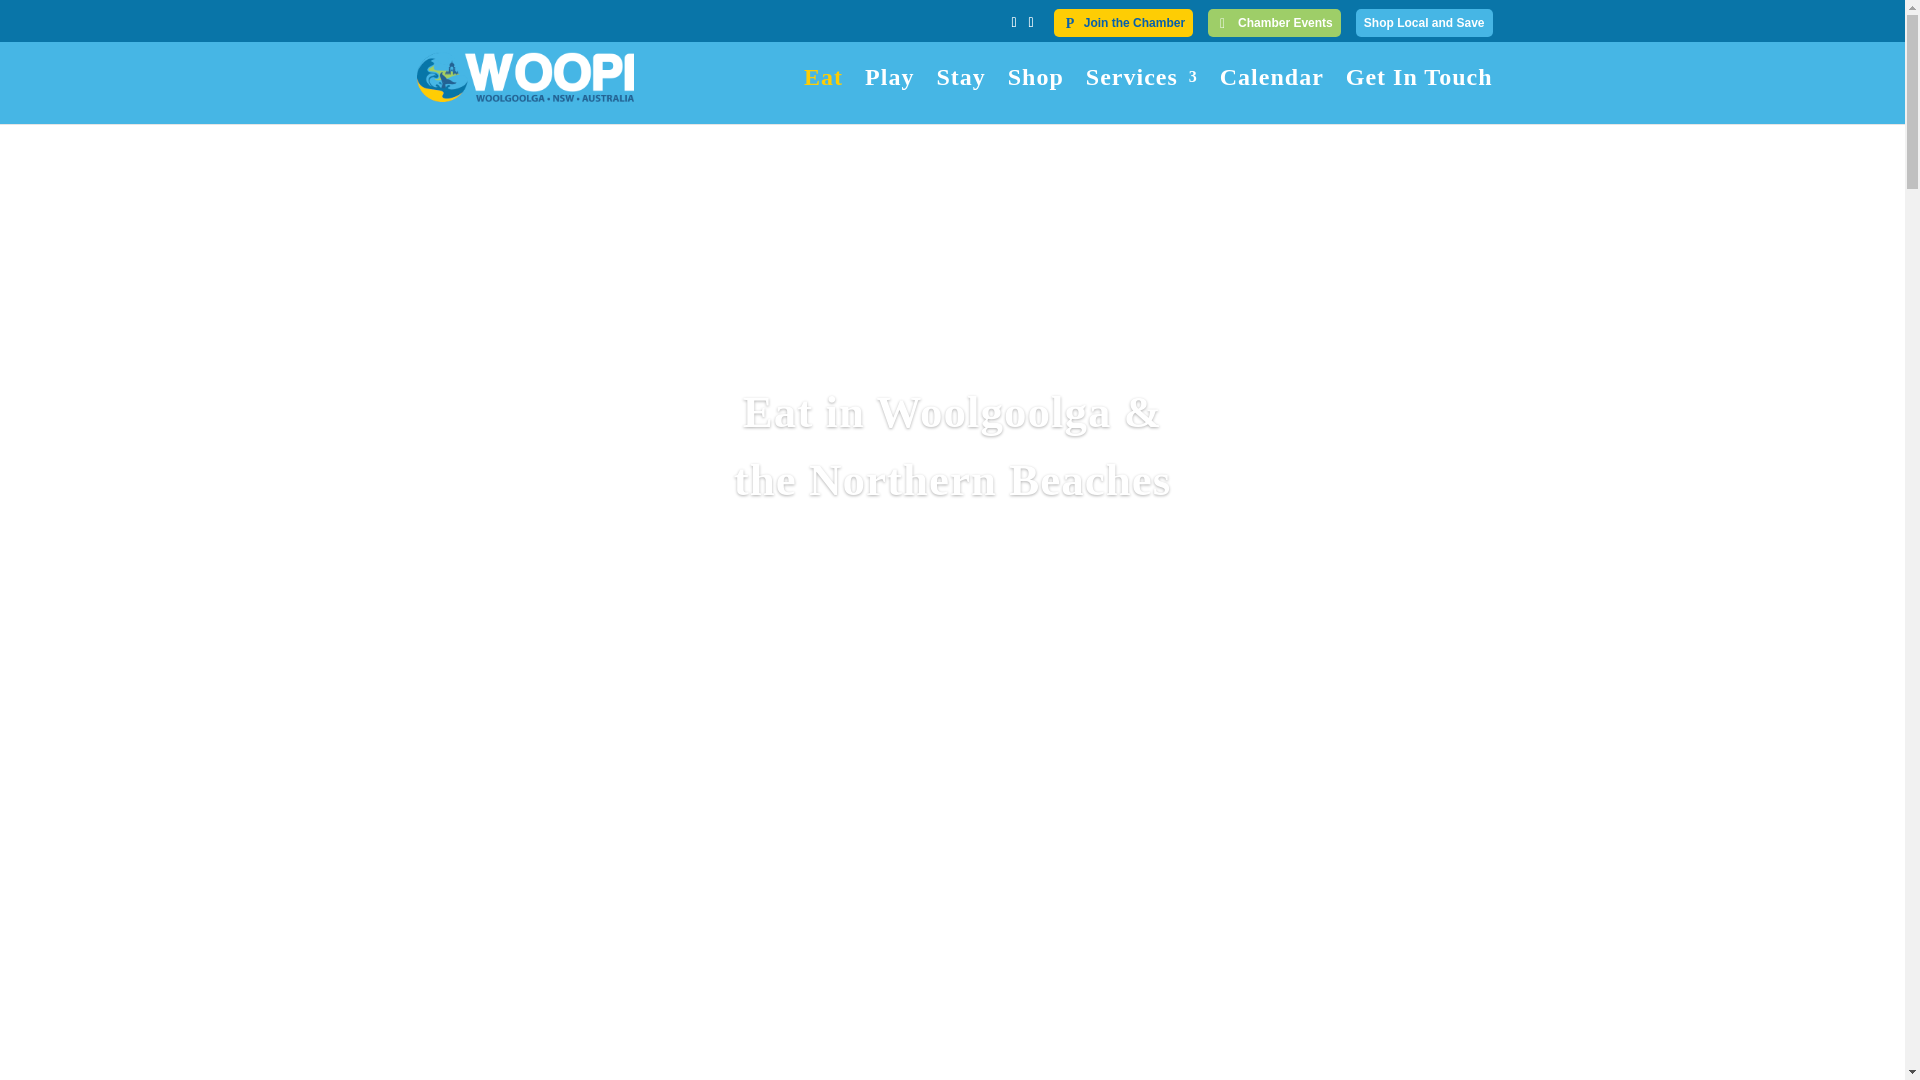 The image size is (1920, 1080). Describe the element at coordinates (1142, 97) in the screenshot. I see `Services` at that location.